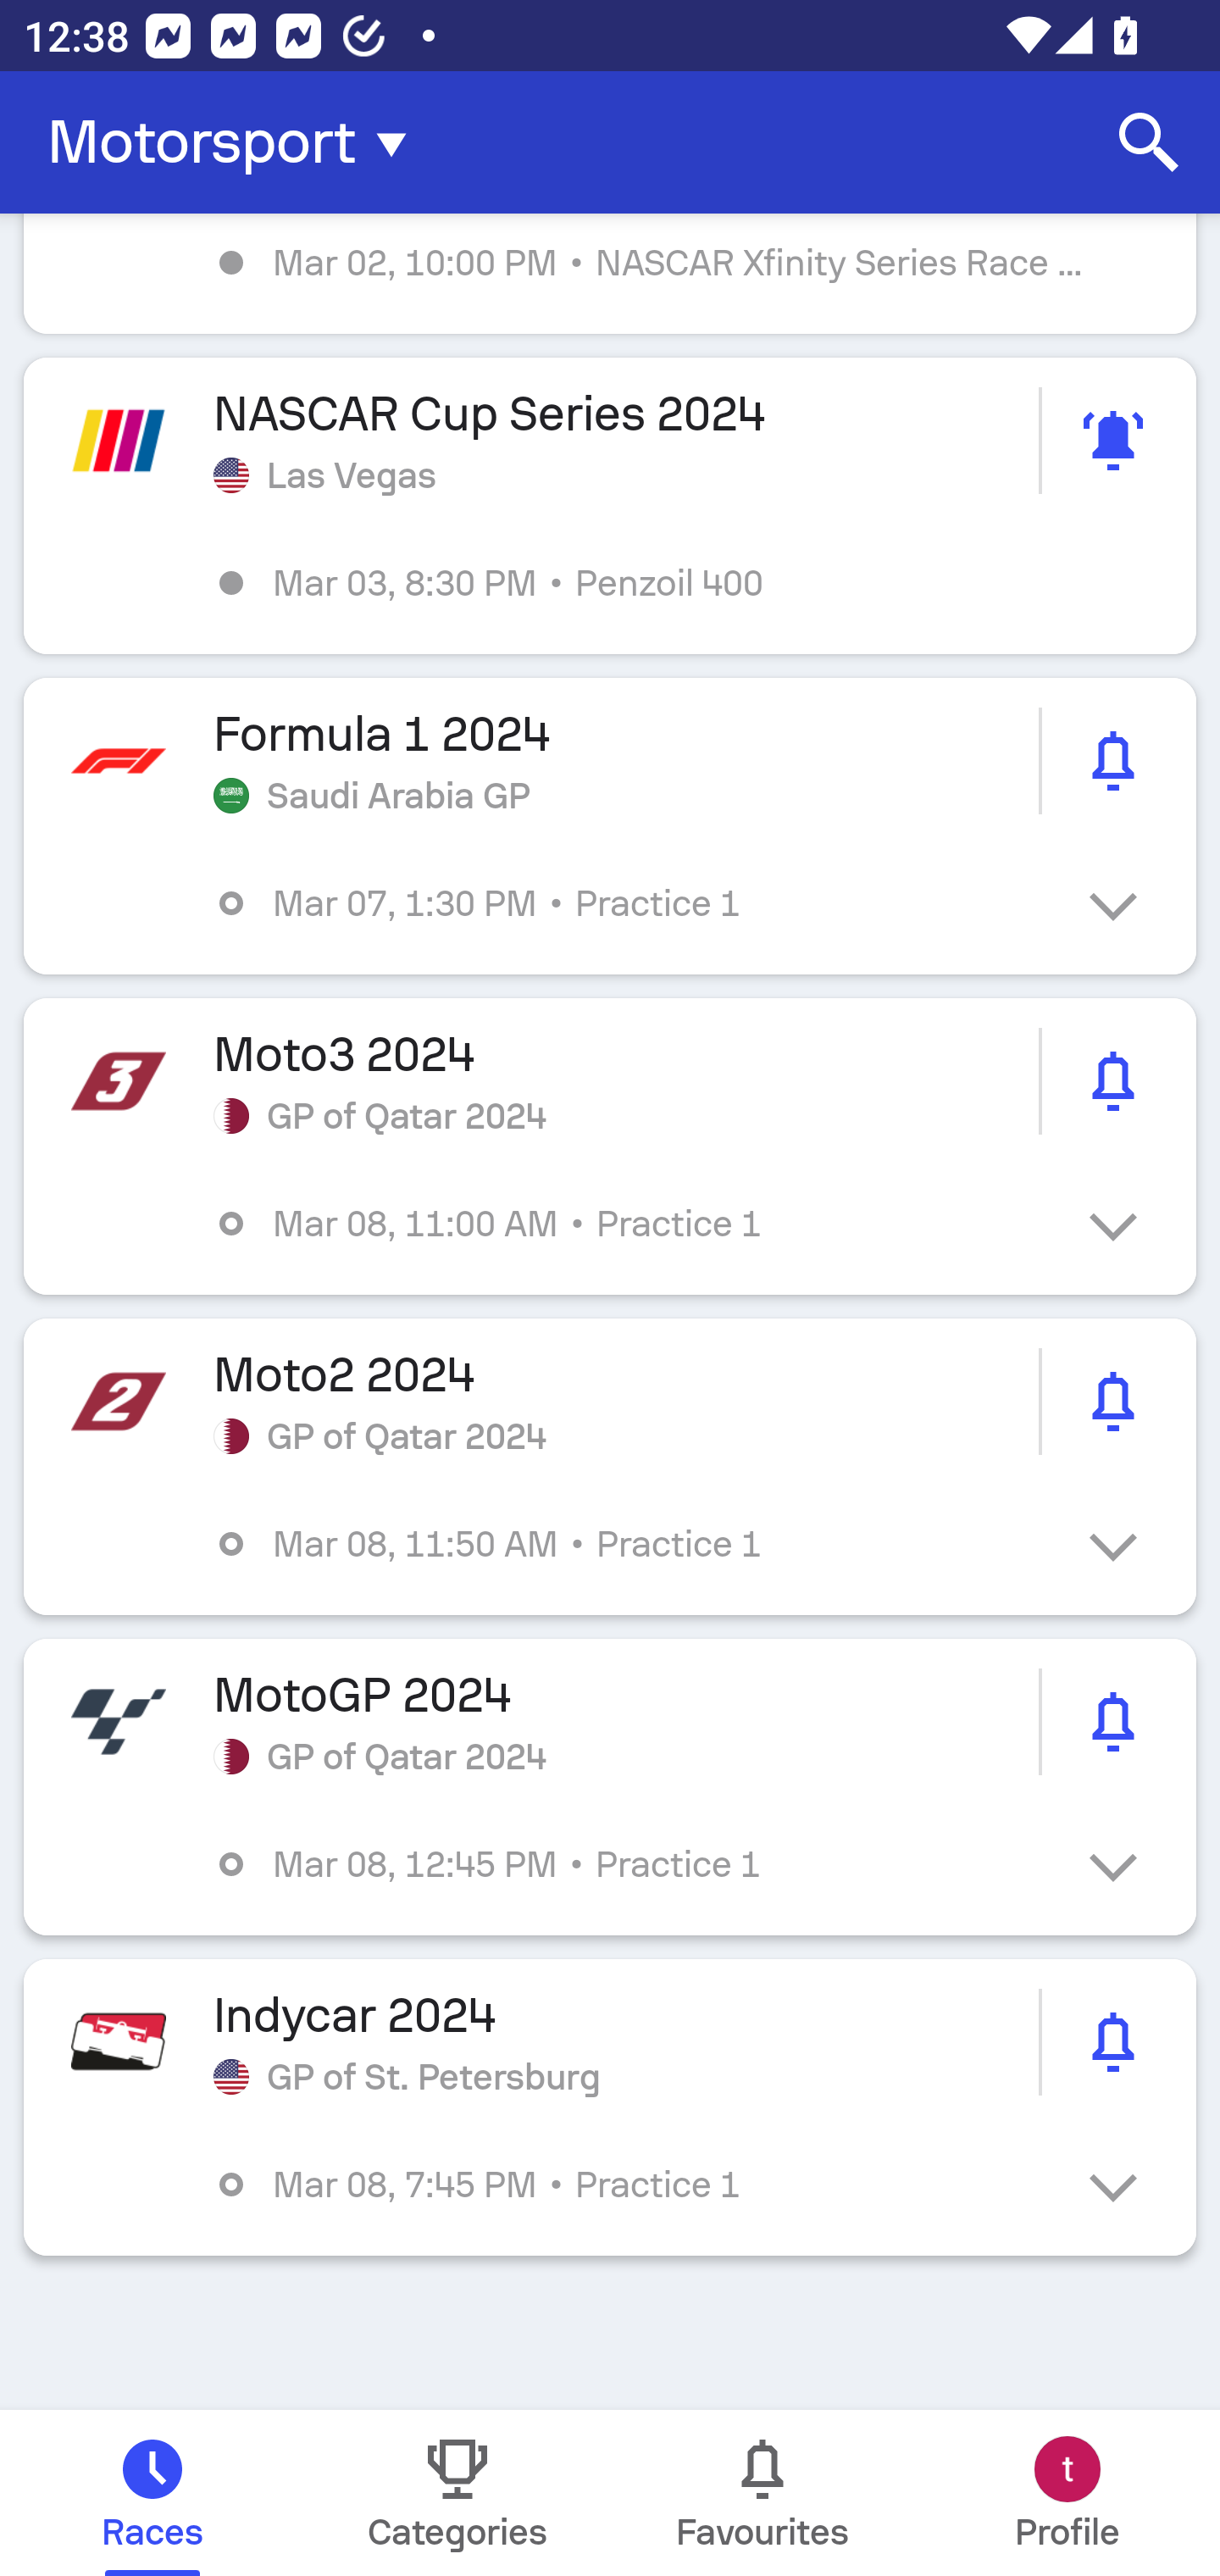  Describe the element at coordinates (634, 2185) in the screenshot. I see `Mar 08, 7:45 PM • Practice 1` at that location.